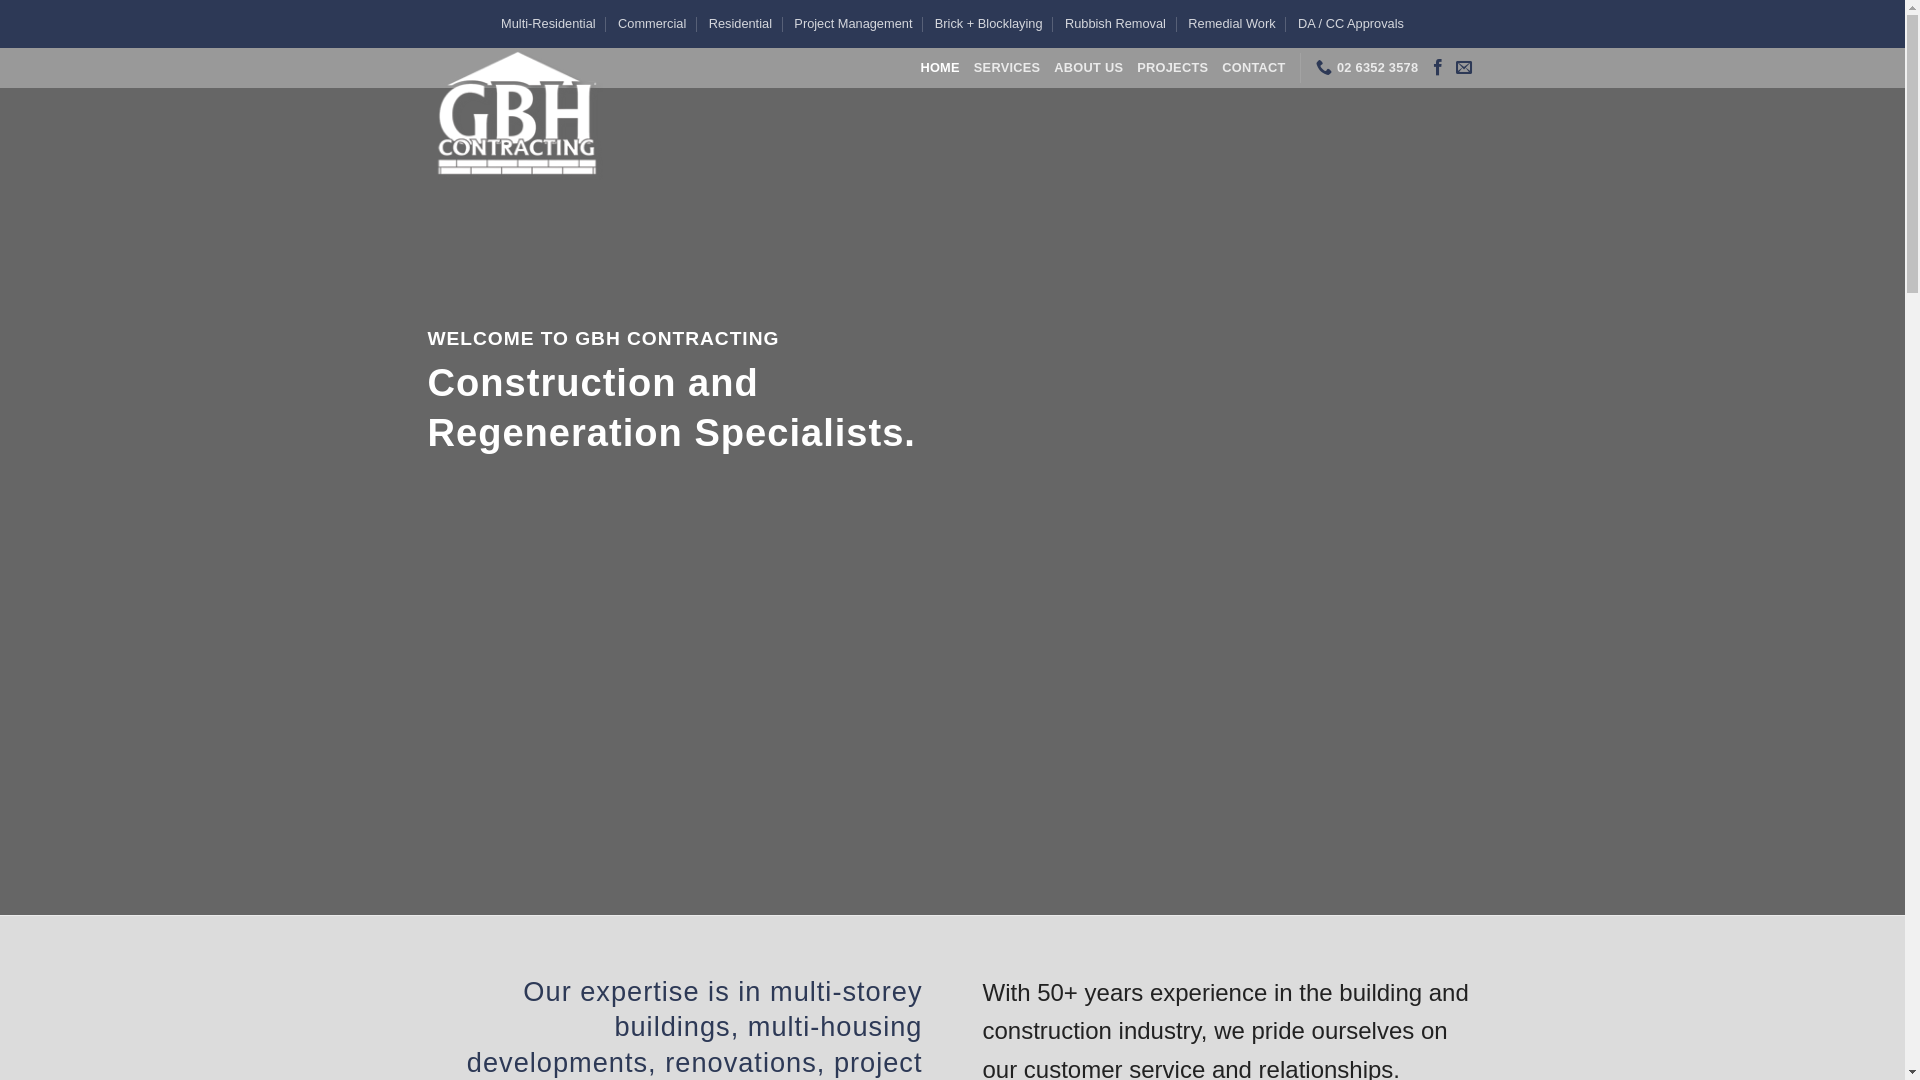 This screenshot has height=1080, width=1920. I want to click on Multi-Residential, so click(548, 24).